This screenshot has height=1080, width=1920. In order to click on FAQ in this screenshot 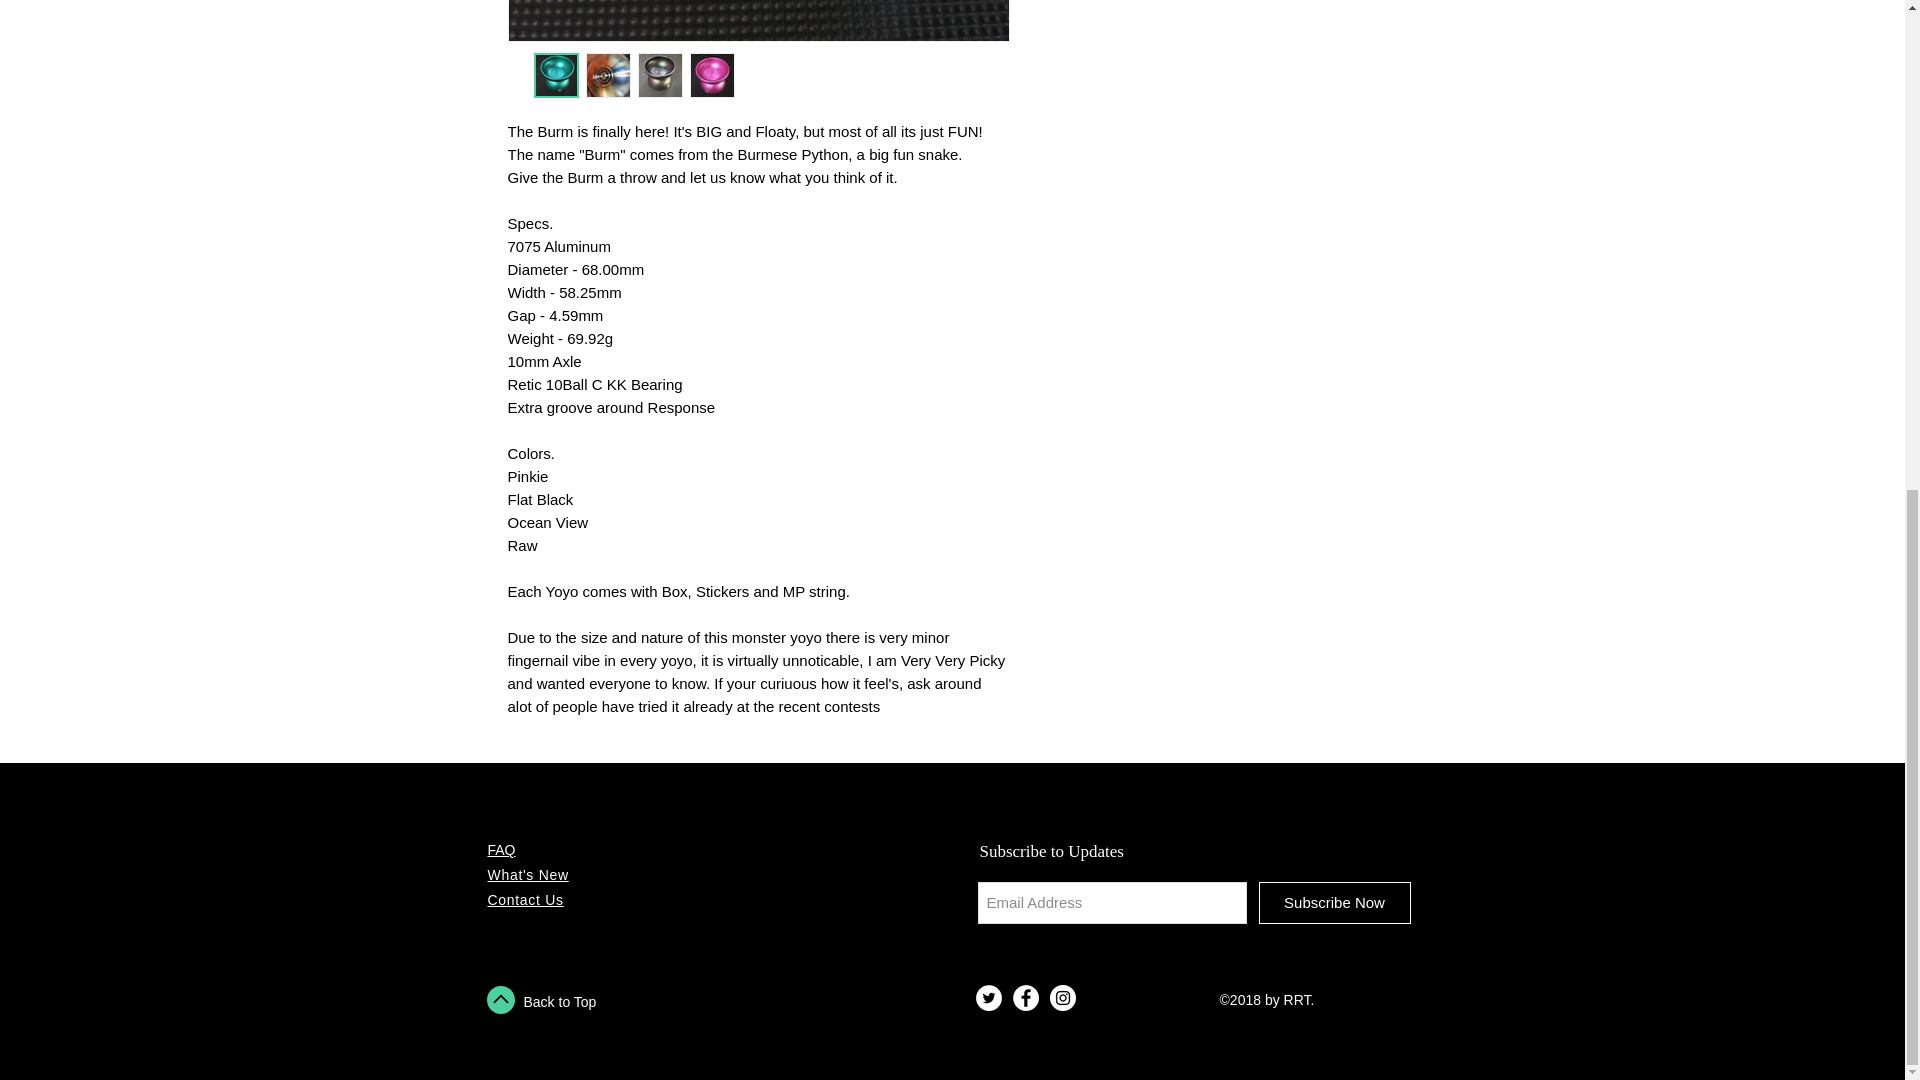, I will do `click(502, 850)`.